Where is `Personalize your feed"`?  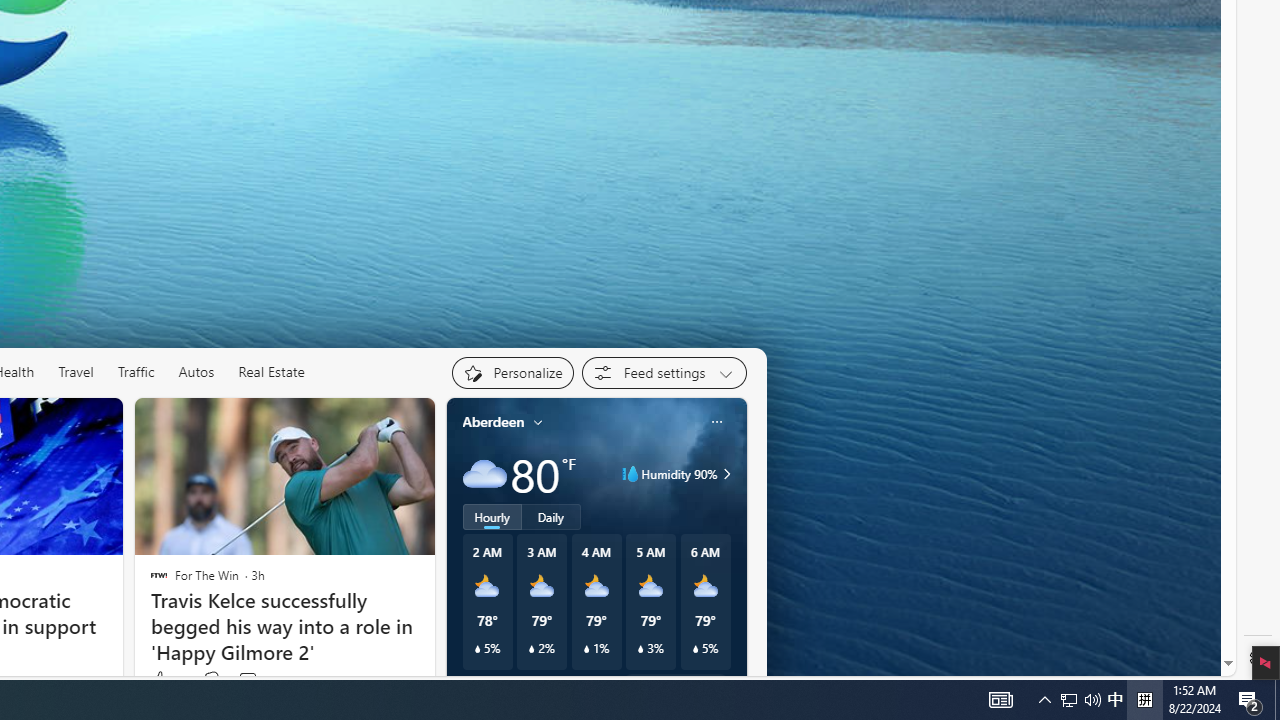 Personalize your feed" is located at coordinates (512, 372).